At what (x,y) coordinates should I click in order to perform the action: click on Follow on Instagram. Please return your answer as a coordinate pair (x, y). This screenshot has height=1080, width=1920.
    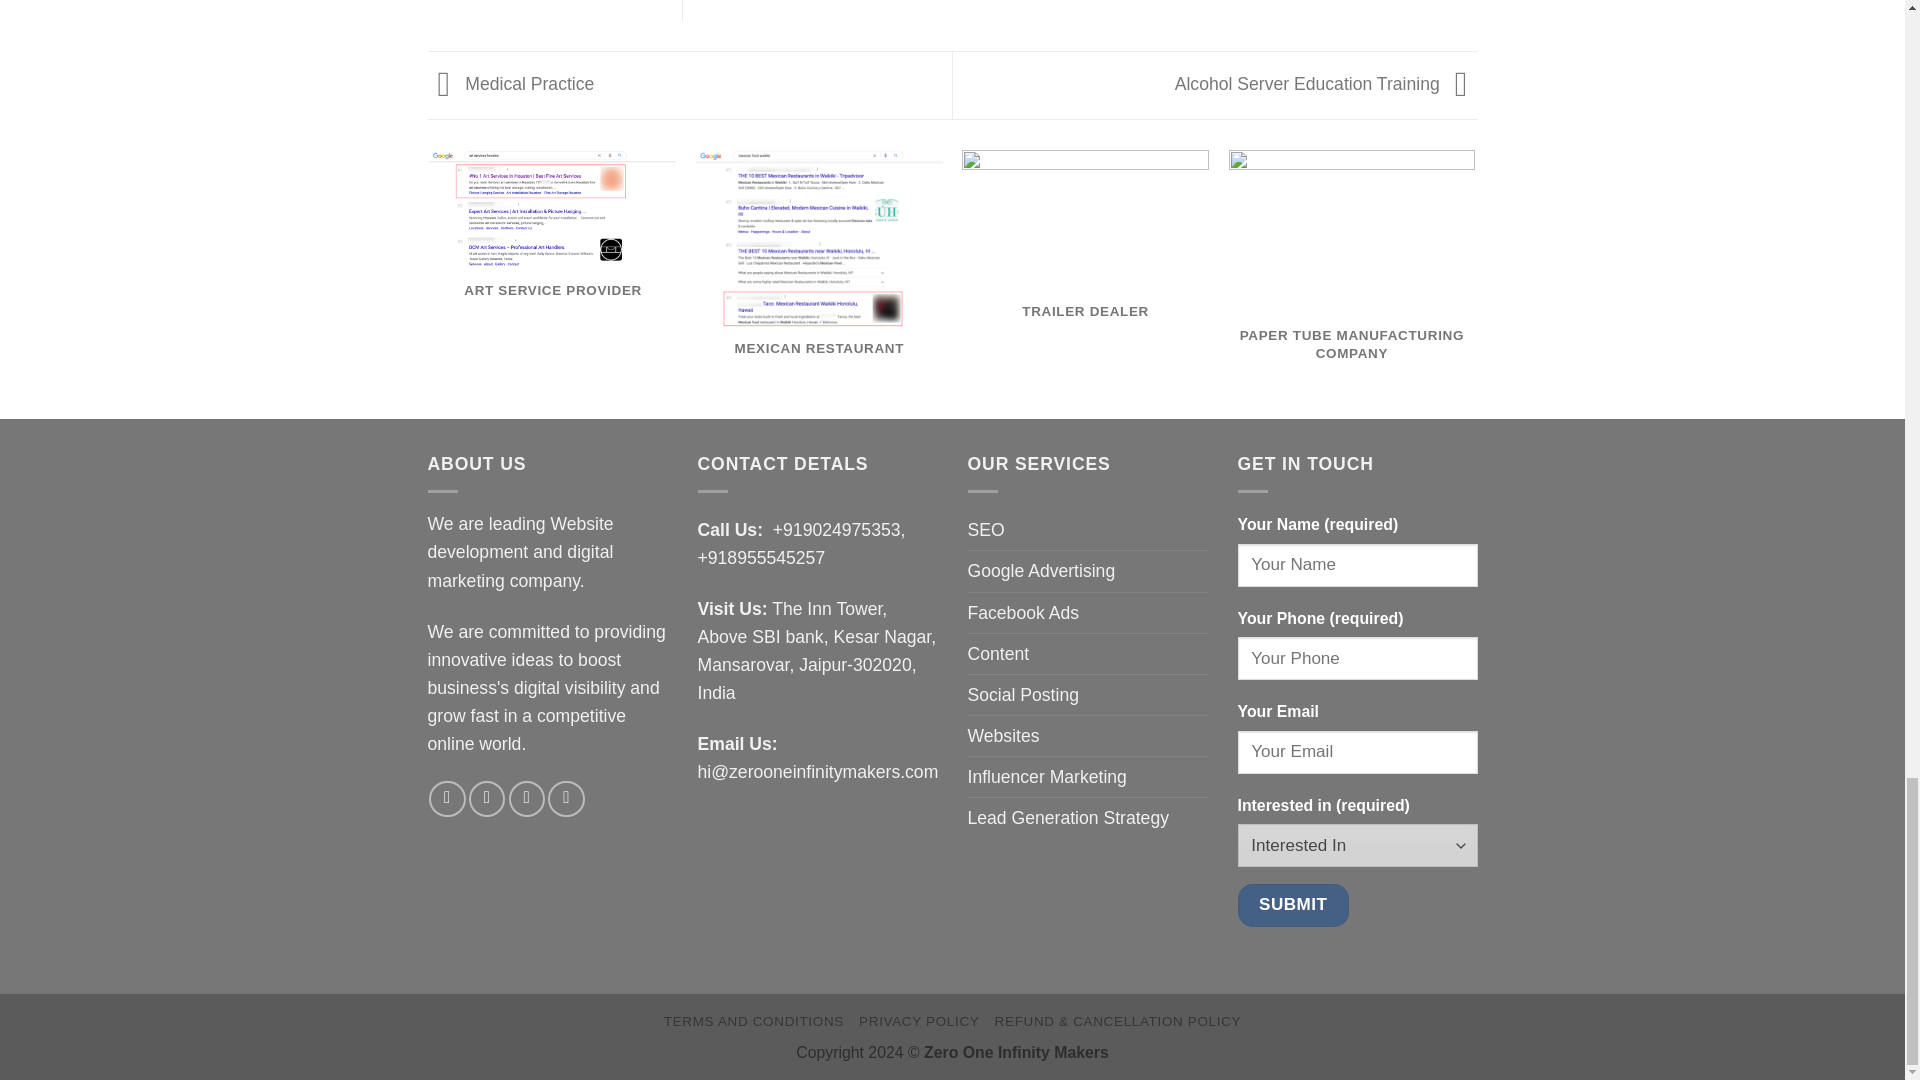
    Looking at the image, I should click on (486, 798).